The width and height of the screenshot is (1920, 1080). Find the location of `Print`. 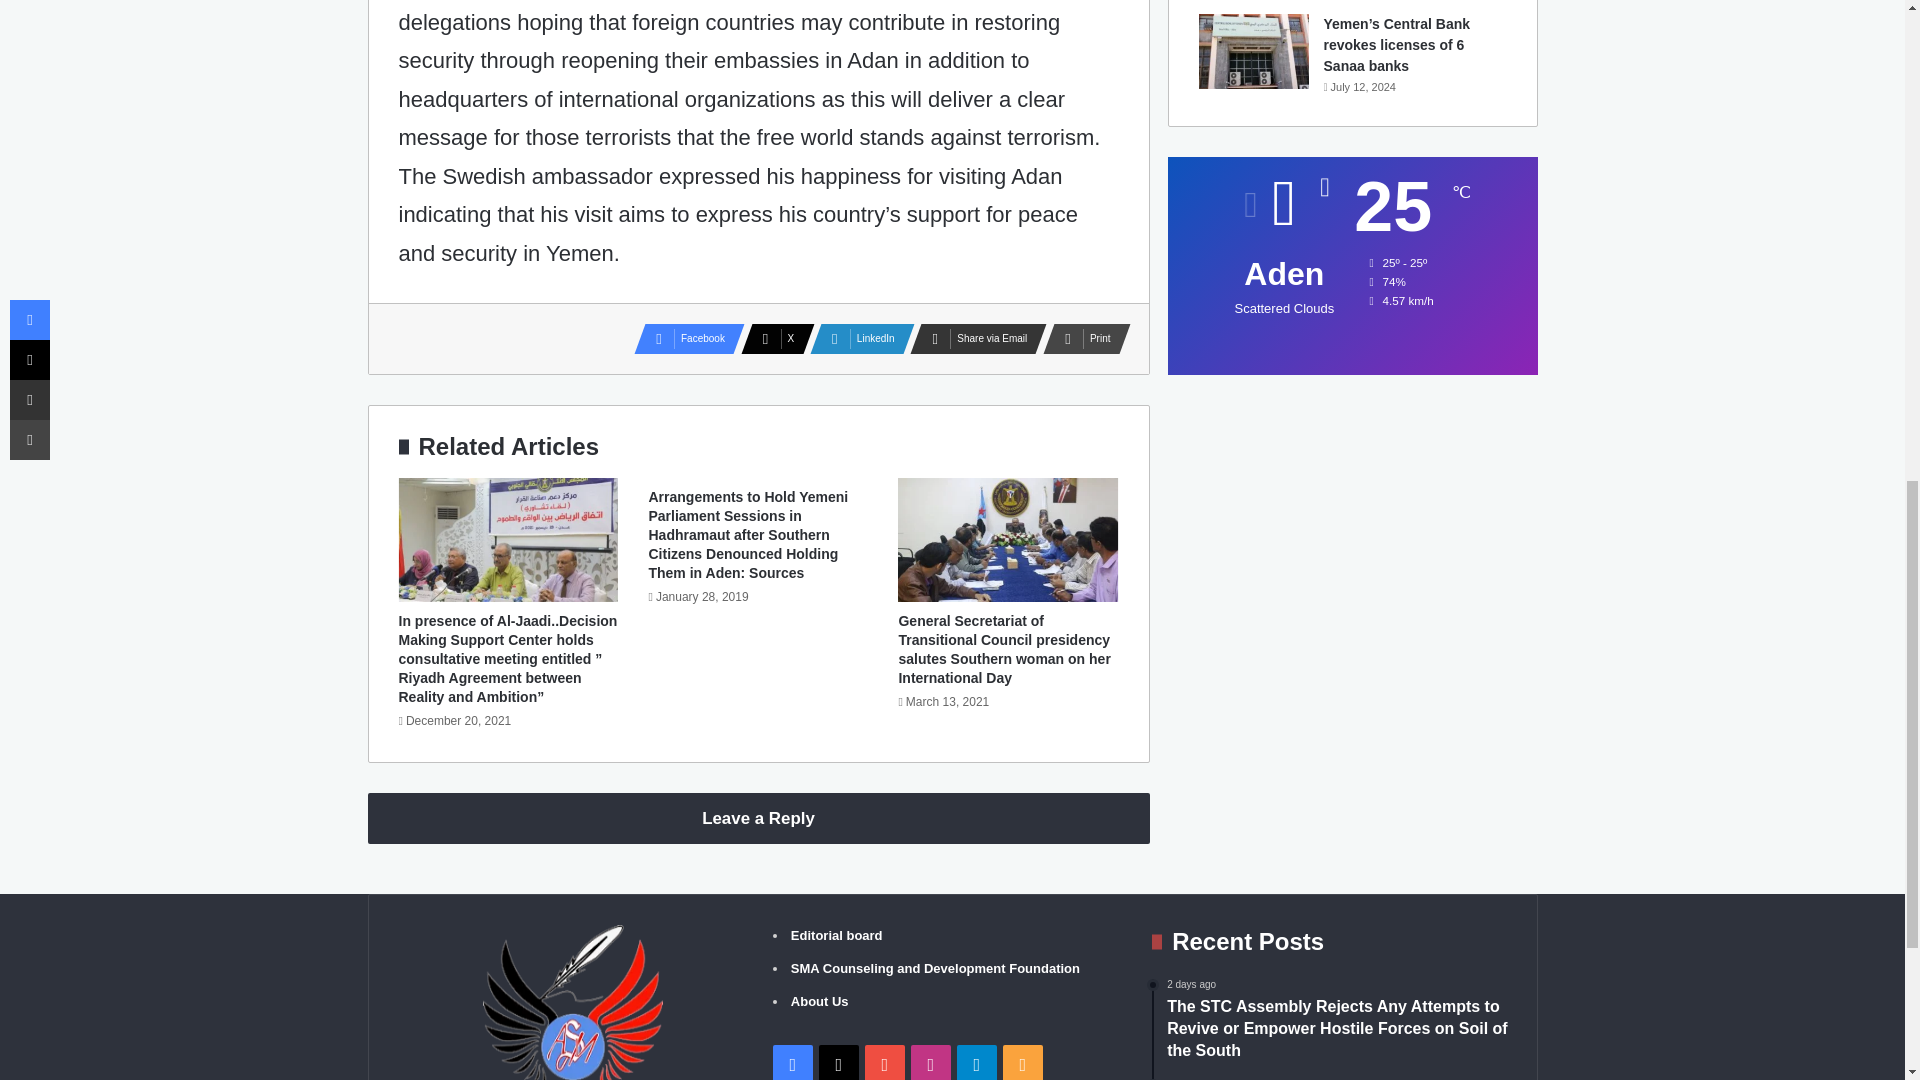

Print is located at coordinates (1080, 339).